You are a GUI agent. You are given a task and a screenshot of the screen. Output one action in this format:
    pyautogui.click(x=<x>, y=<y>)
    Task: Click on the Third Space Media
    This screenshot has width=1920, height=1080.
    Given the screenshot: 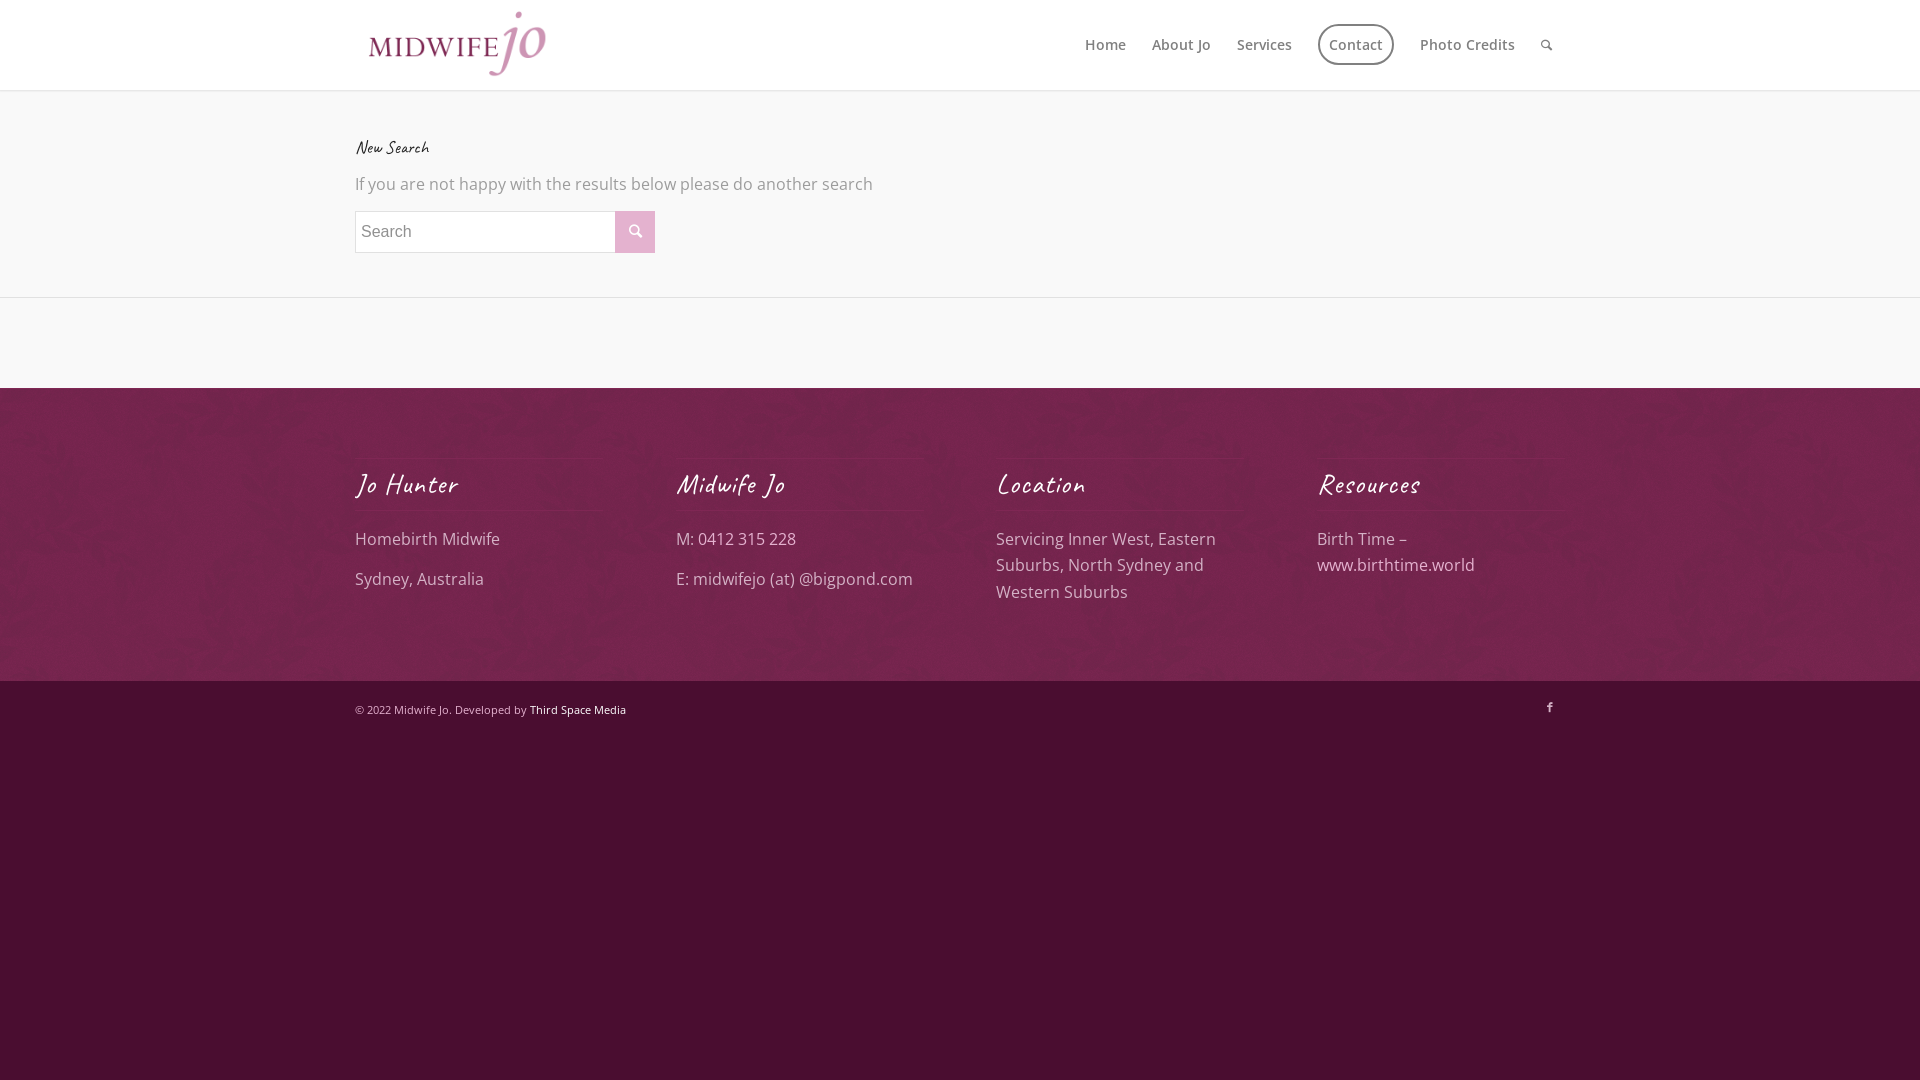 What is the action you would take?
    pyautogui.click(x=578, y=710)
    